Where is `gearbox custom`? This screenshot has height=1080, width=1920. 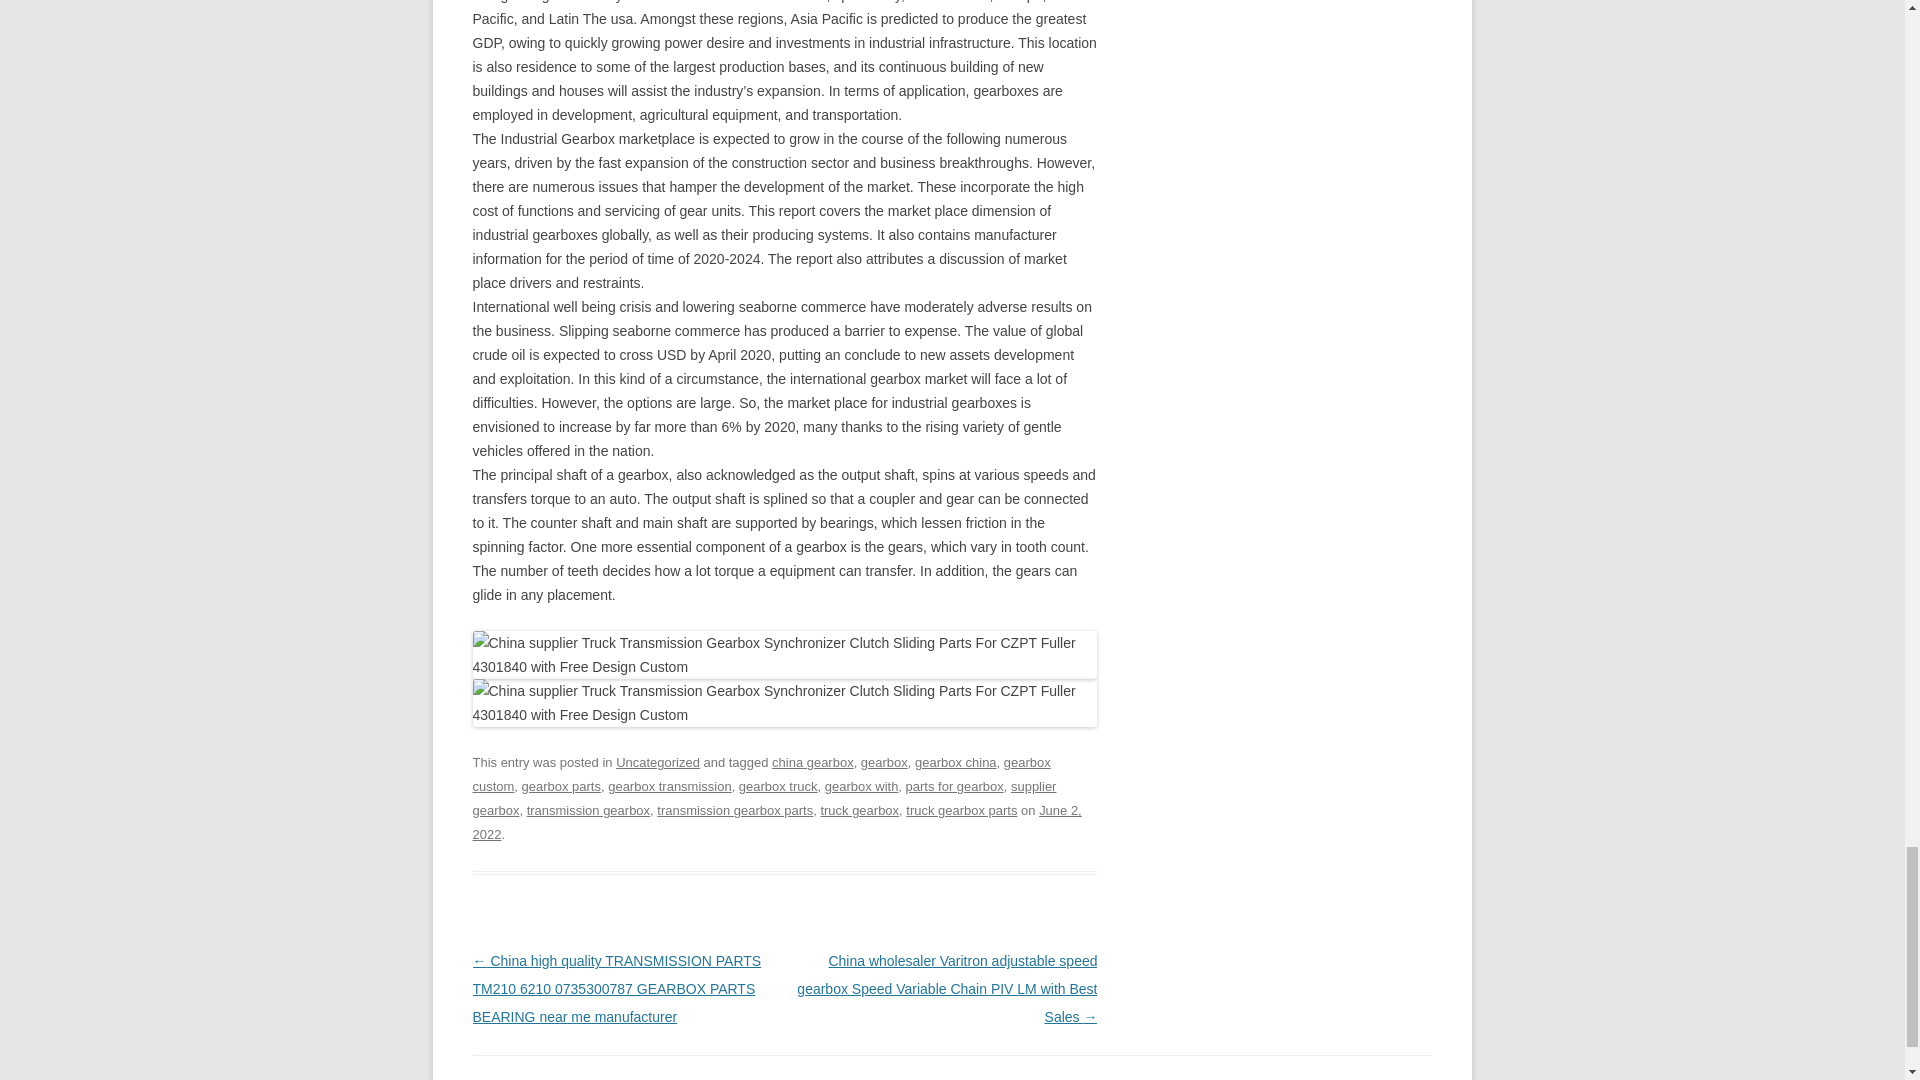 gearbox custom is located at coordinates (761, 774).